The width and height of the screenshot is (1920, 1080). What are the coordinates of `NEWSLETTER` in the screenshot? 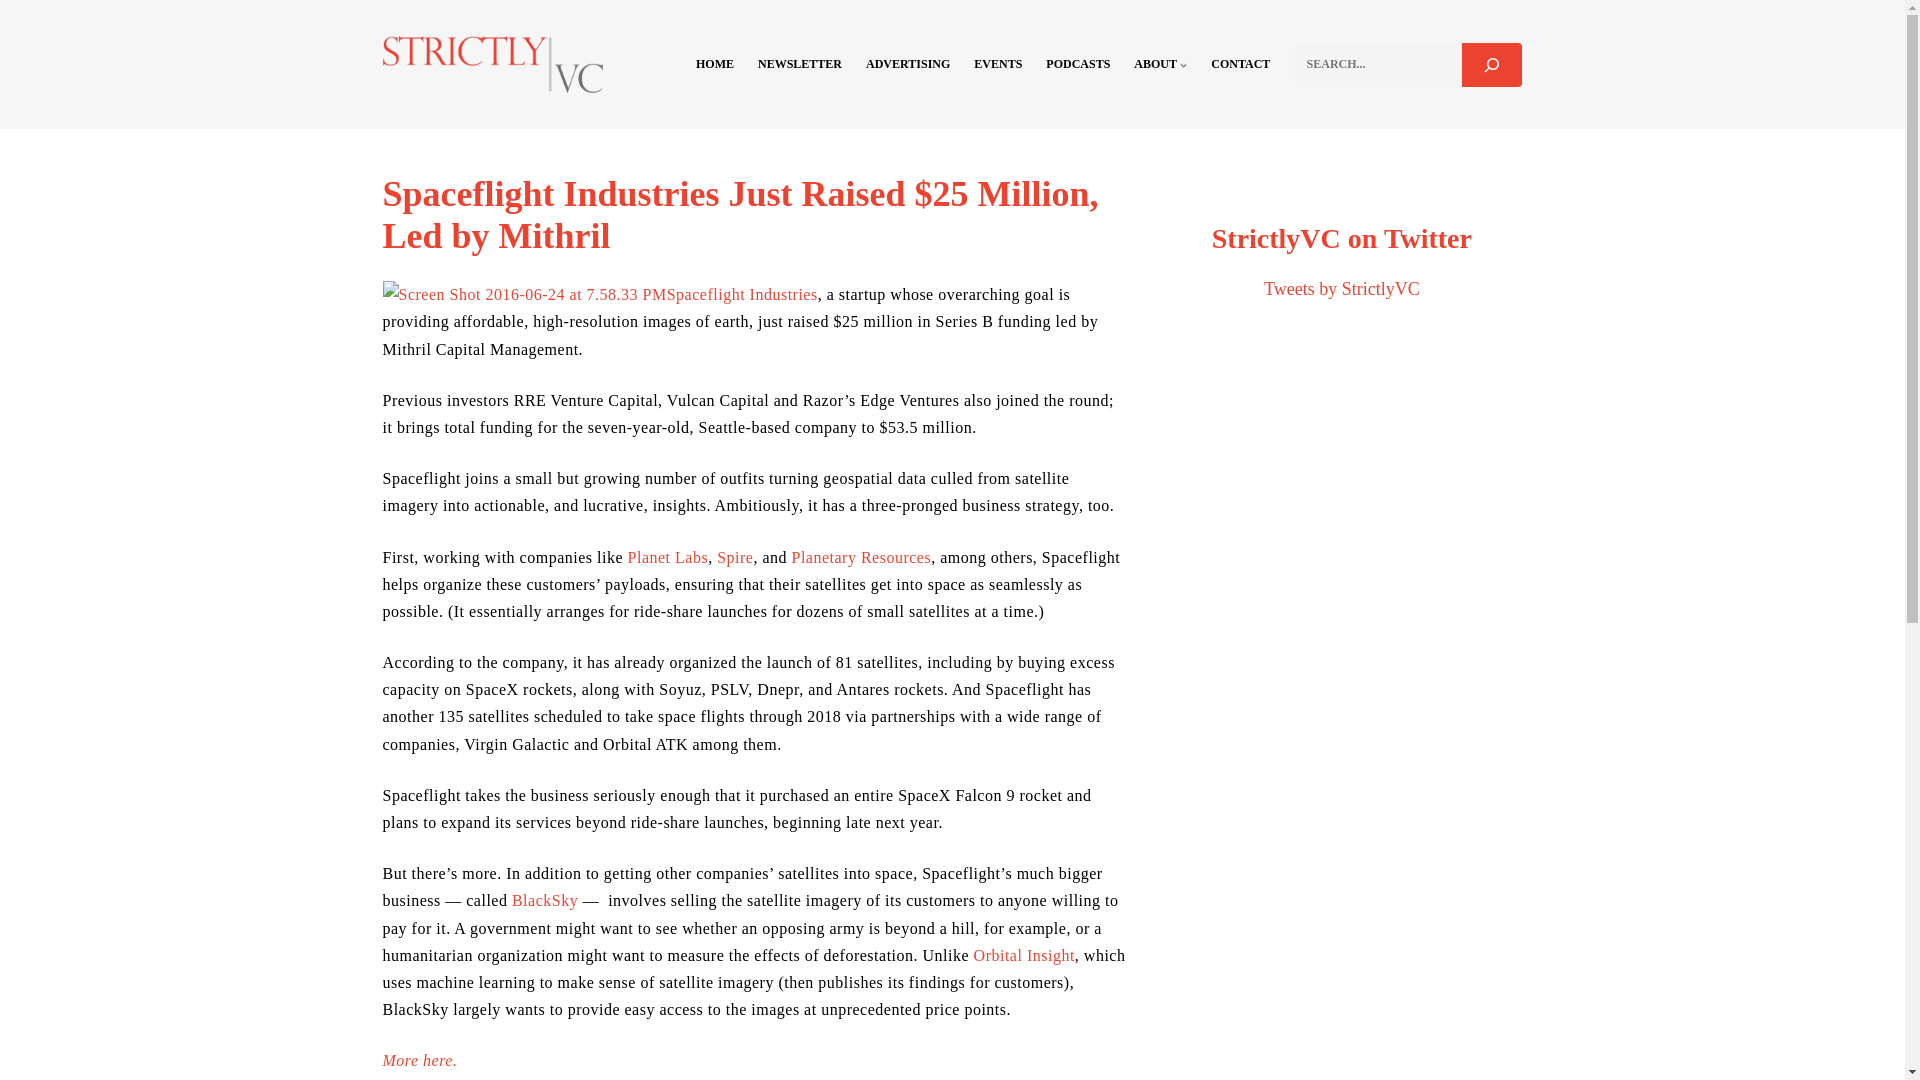 It's located at (800, 64).